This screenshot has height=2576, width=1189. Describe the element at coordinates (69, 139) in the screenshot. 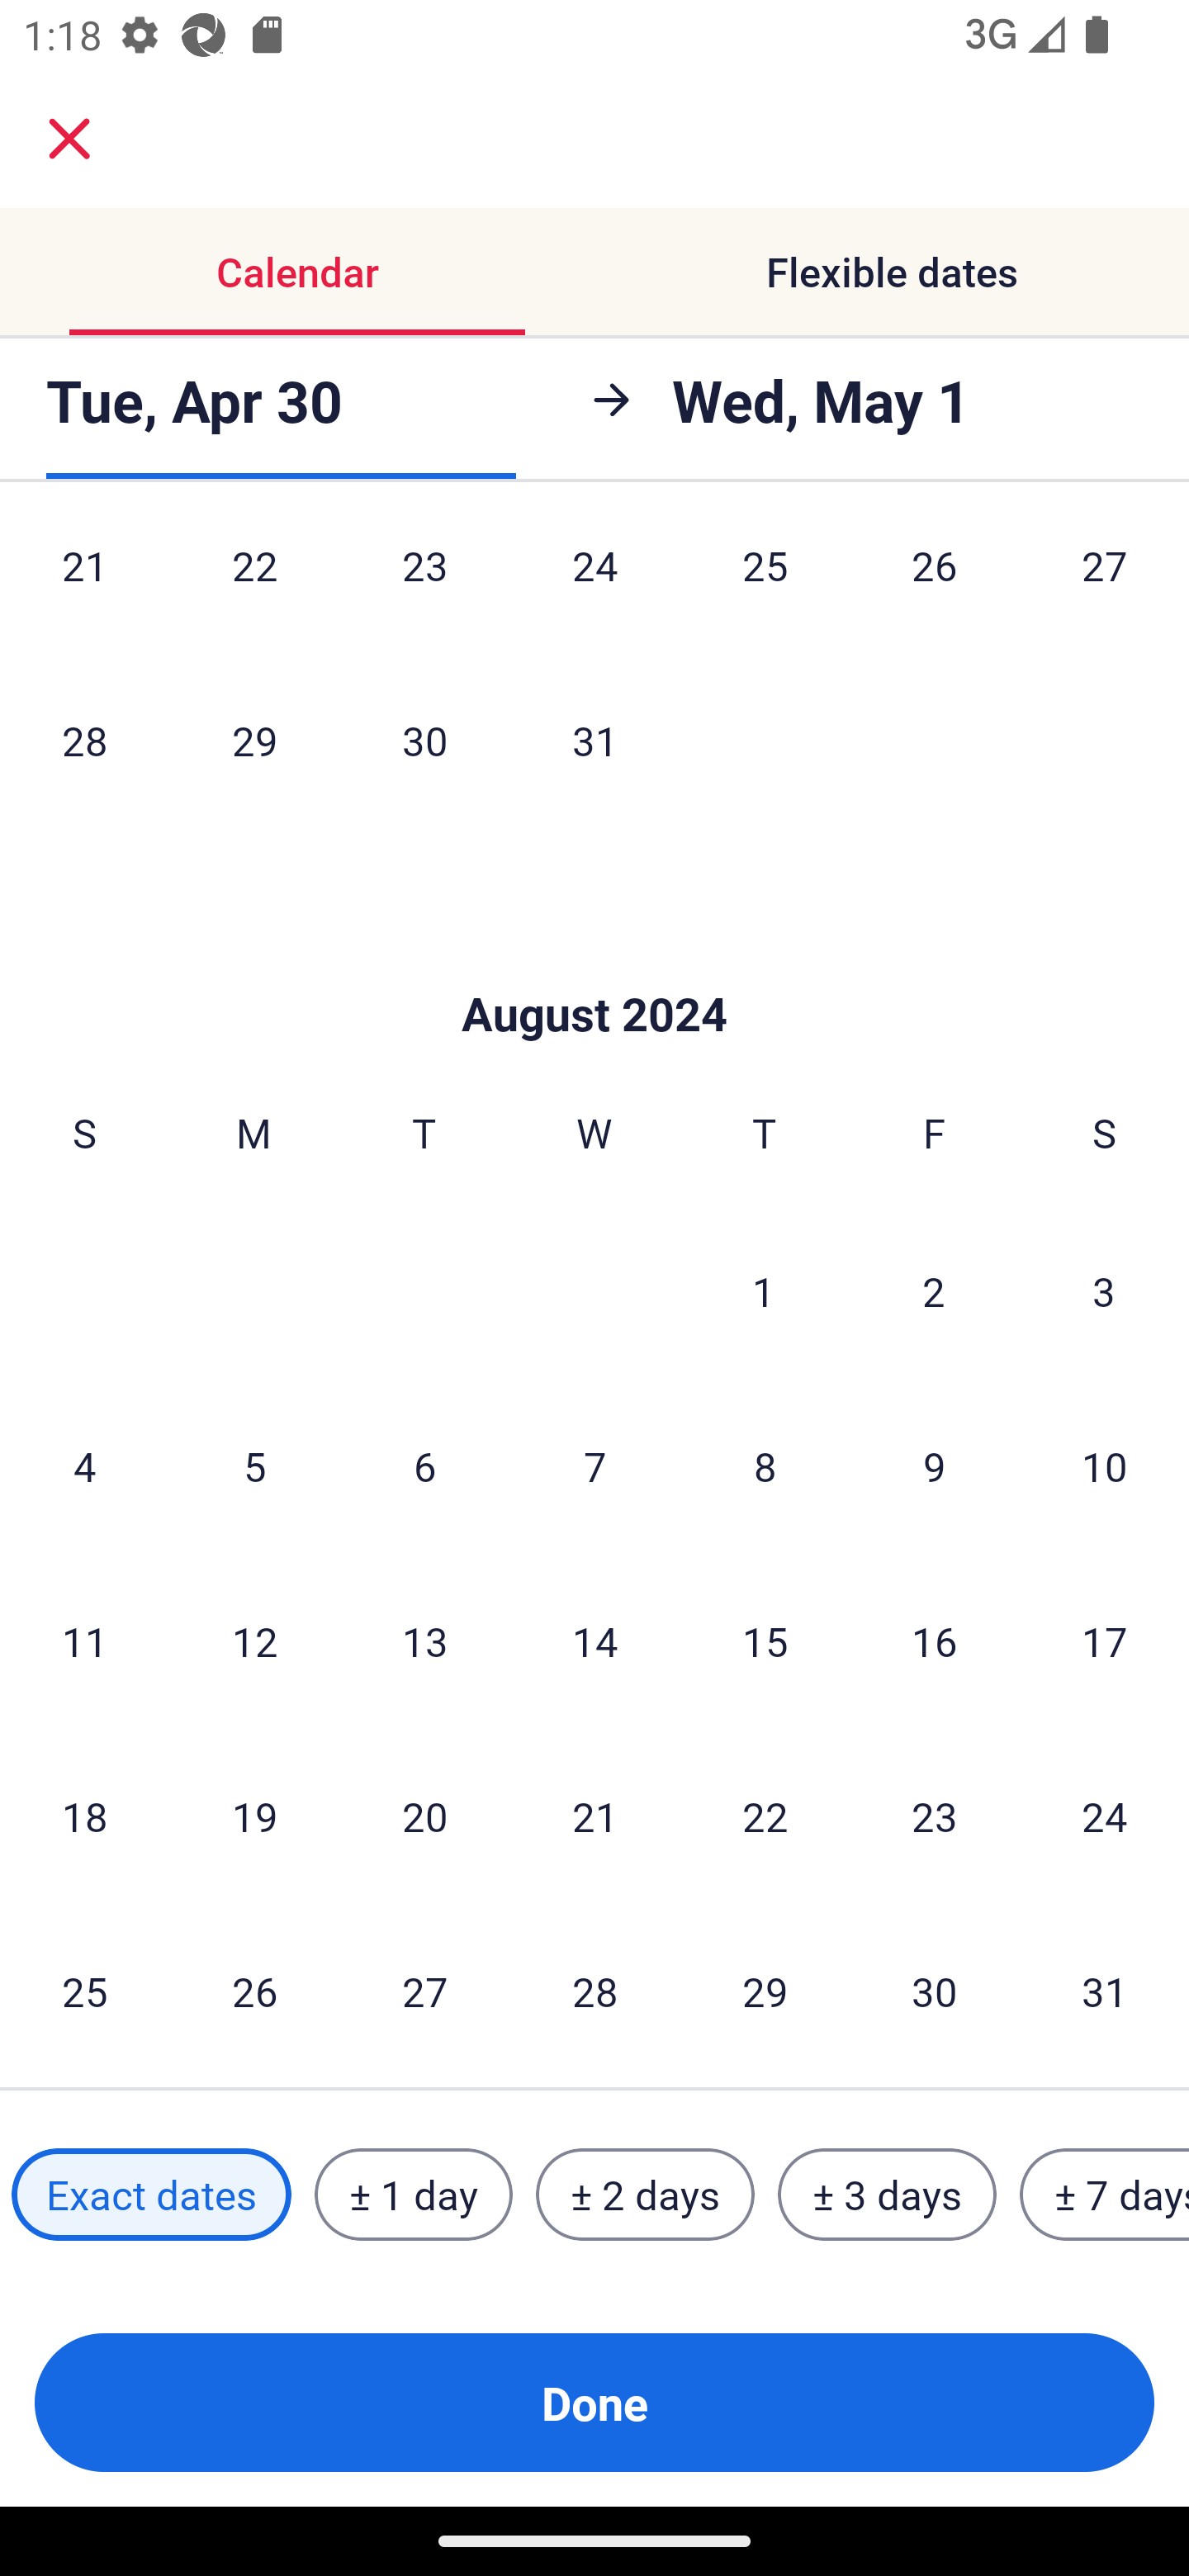

I see `close.` at that location.